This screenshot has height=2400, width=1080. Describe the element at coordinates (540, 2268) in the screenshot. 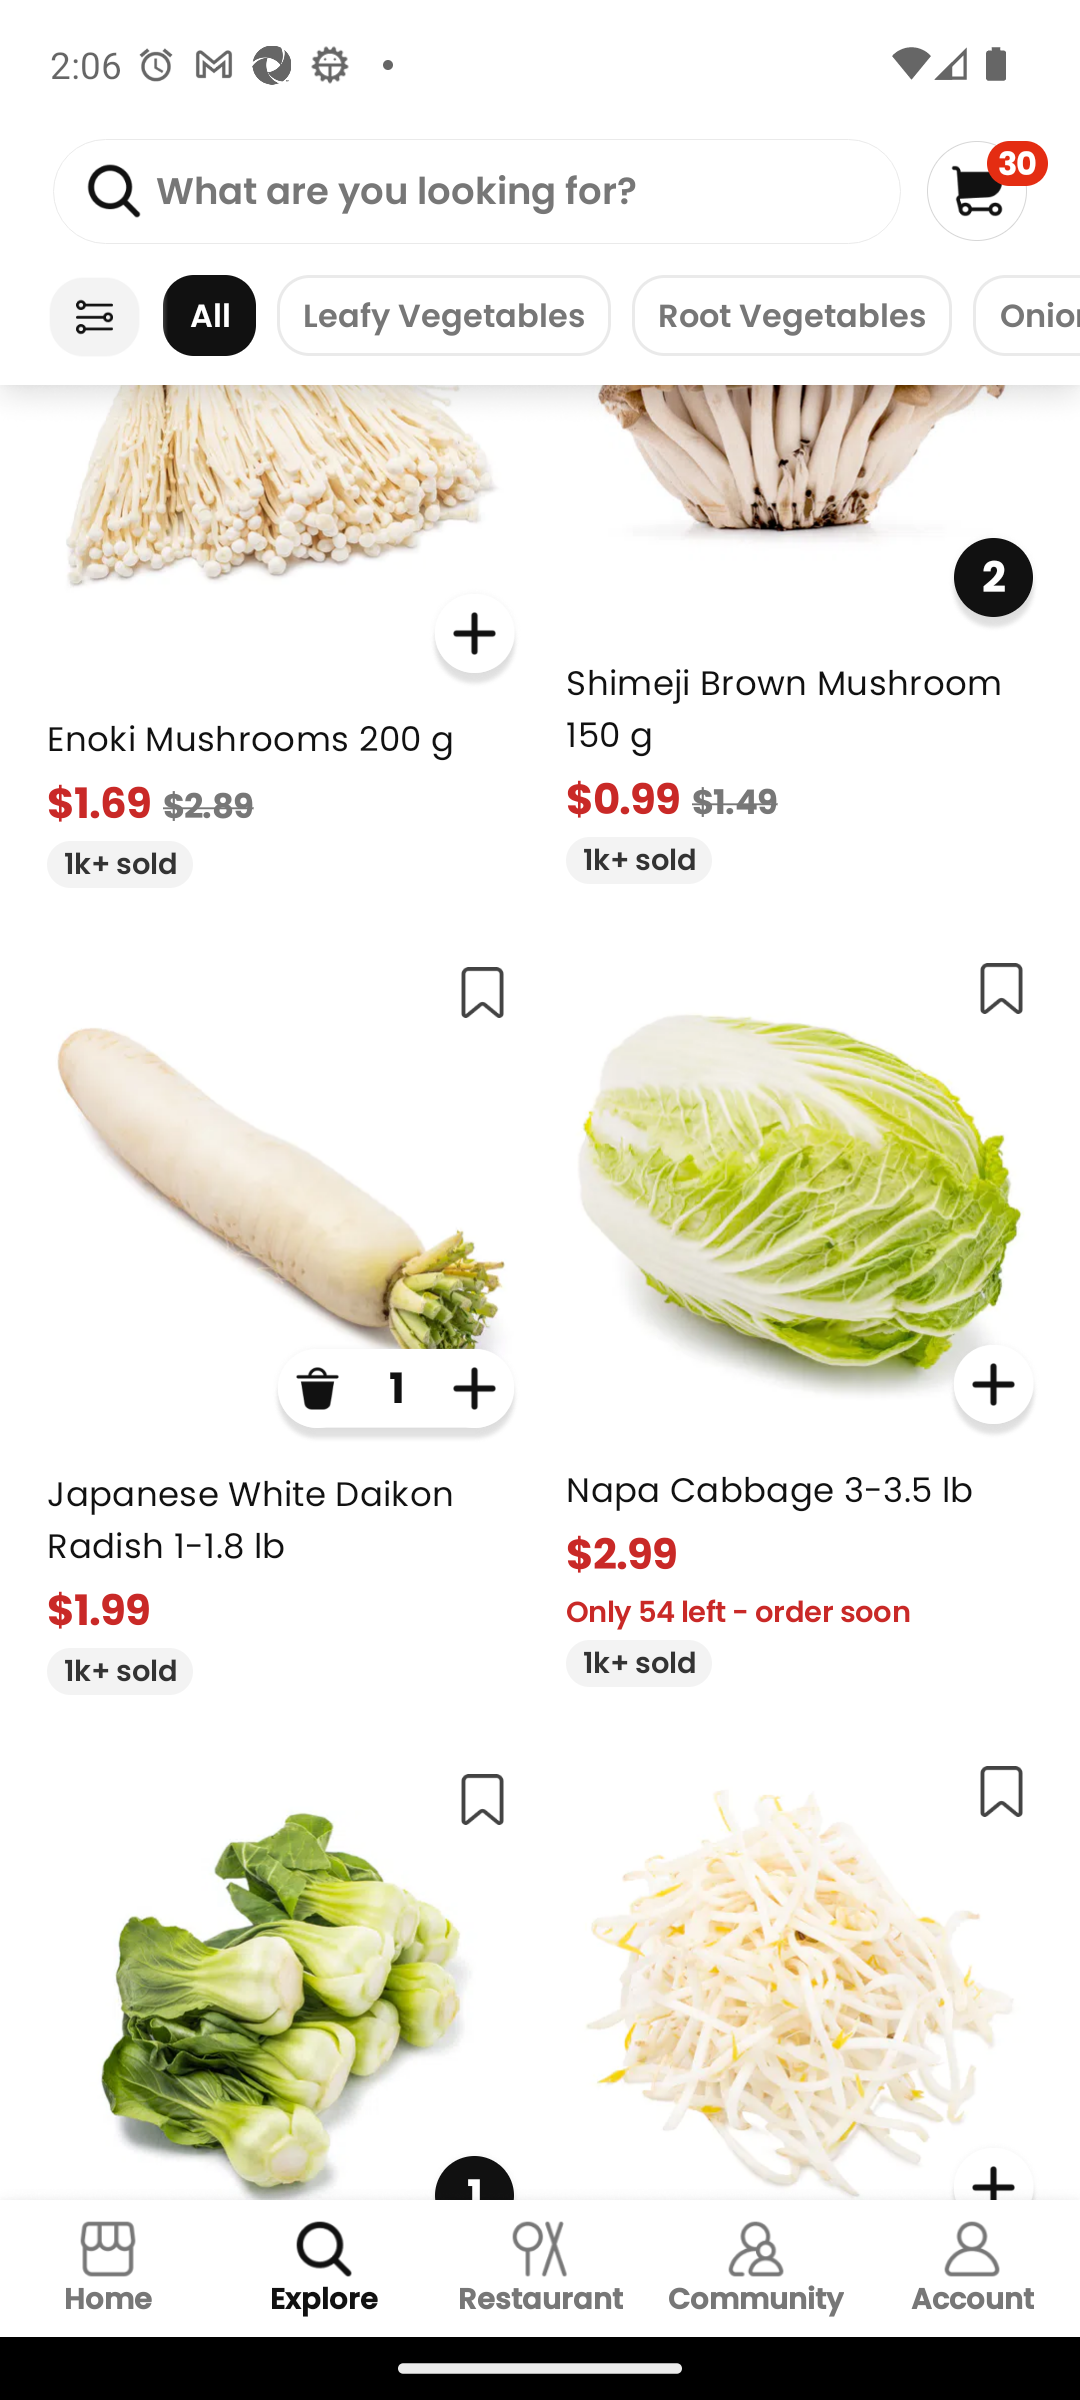

I see `Restaurant` at that location.